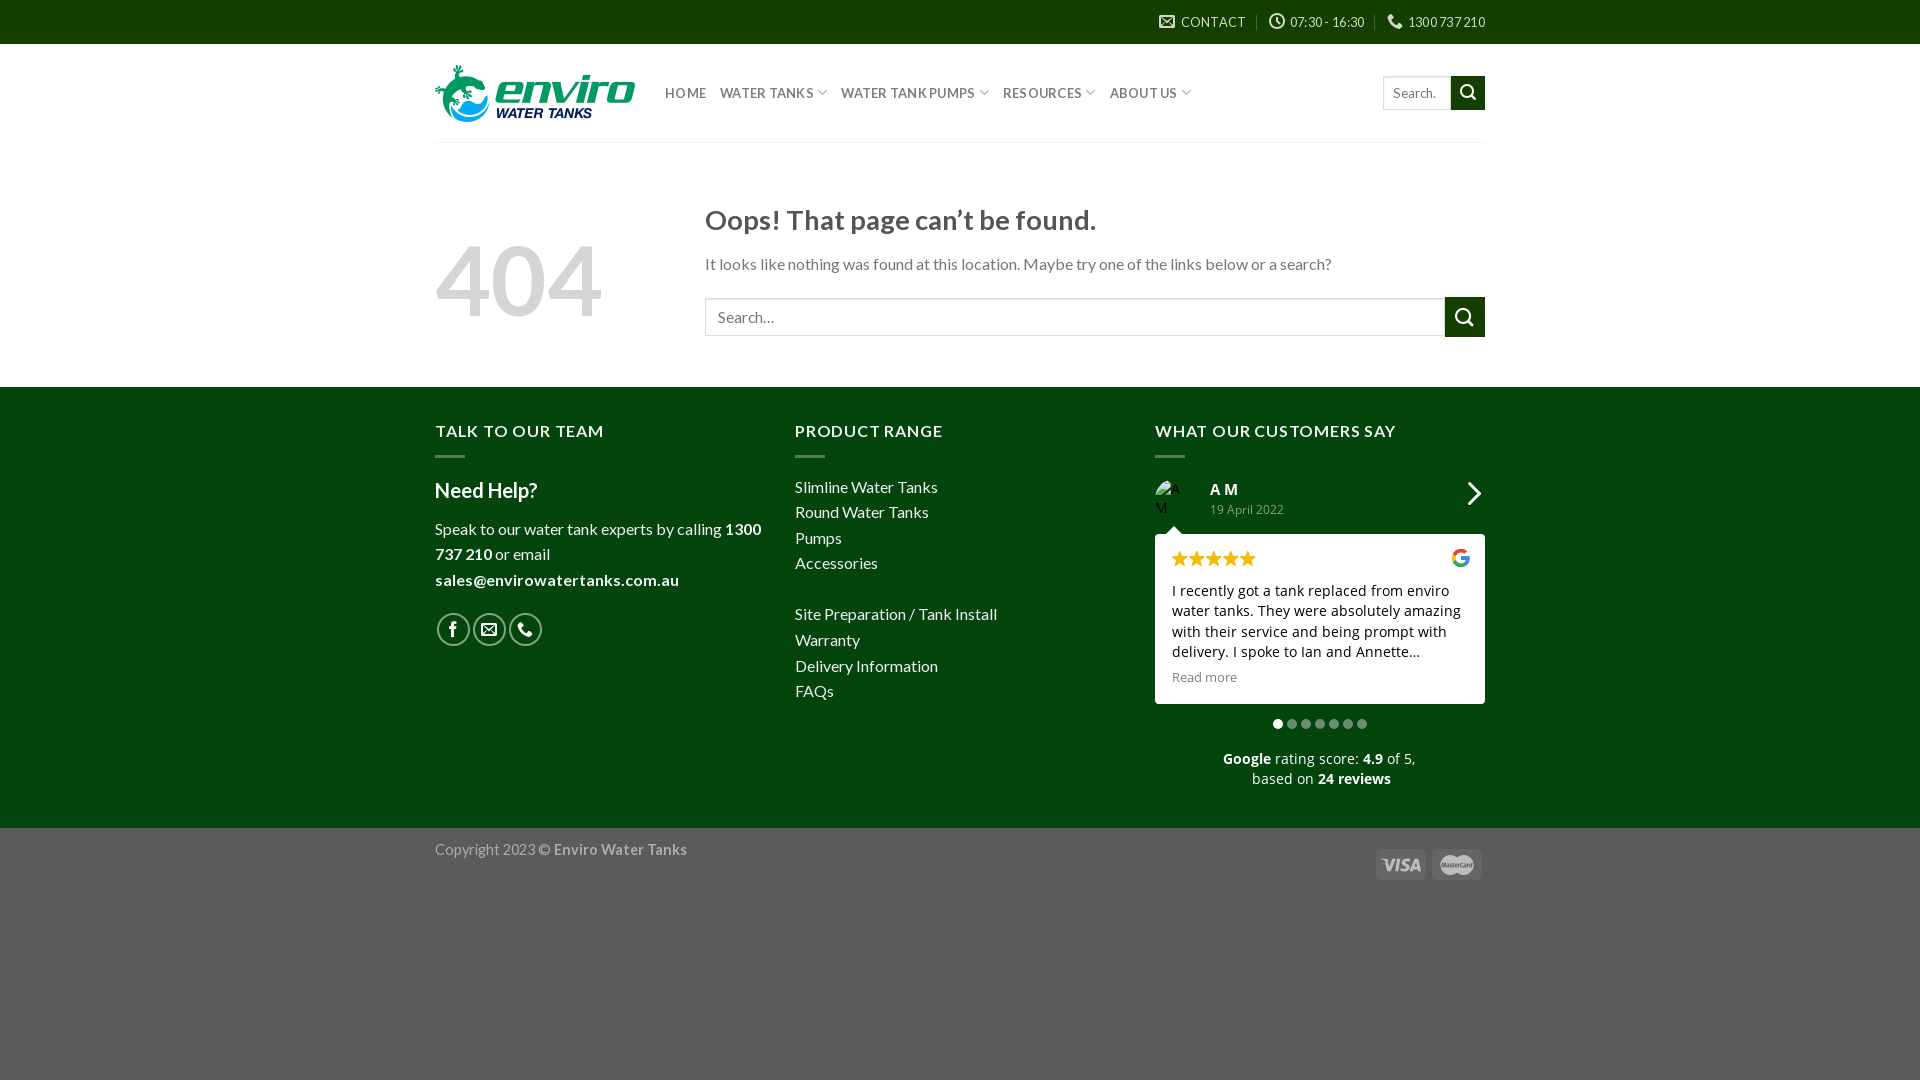 This screenshot has width=1920, height=1080. Describe the element at coordinates (686, 93) in the screenshot. I see `HOME` at that location.